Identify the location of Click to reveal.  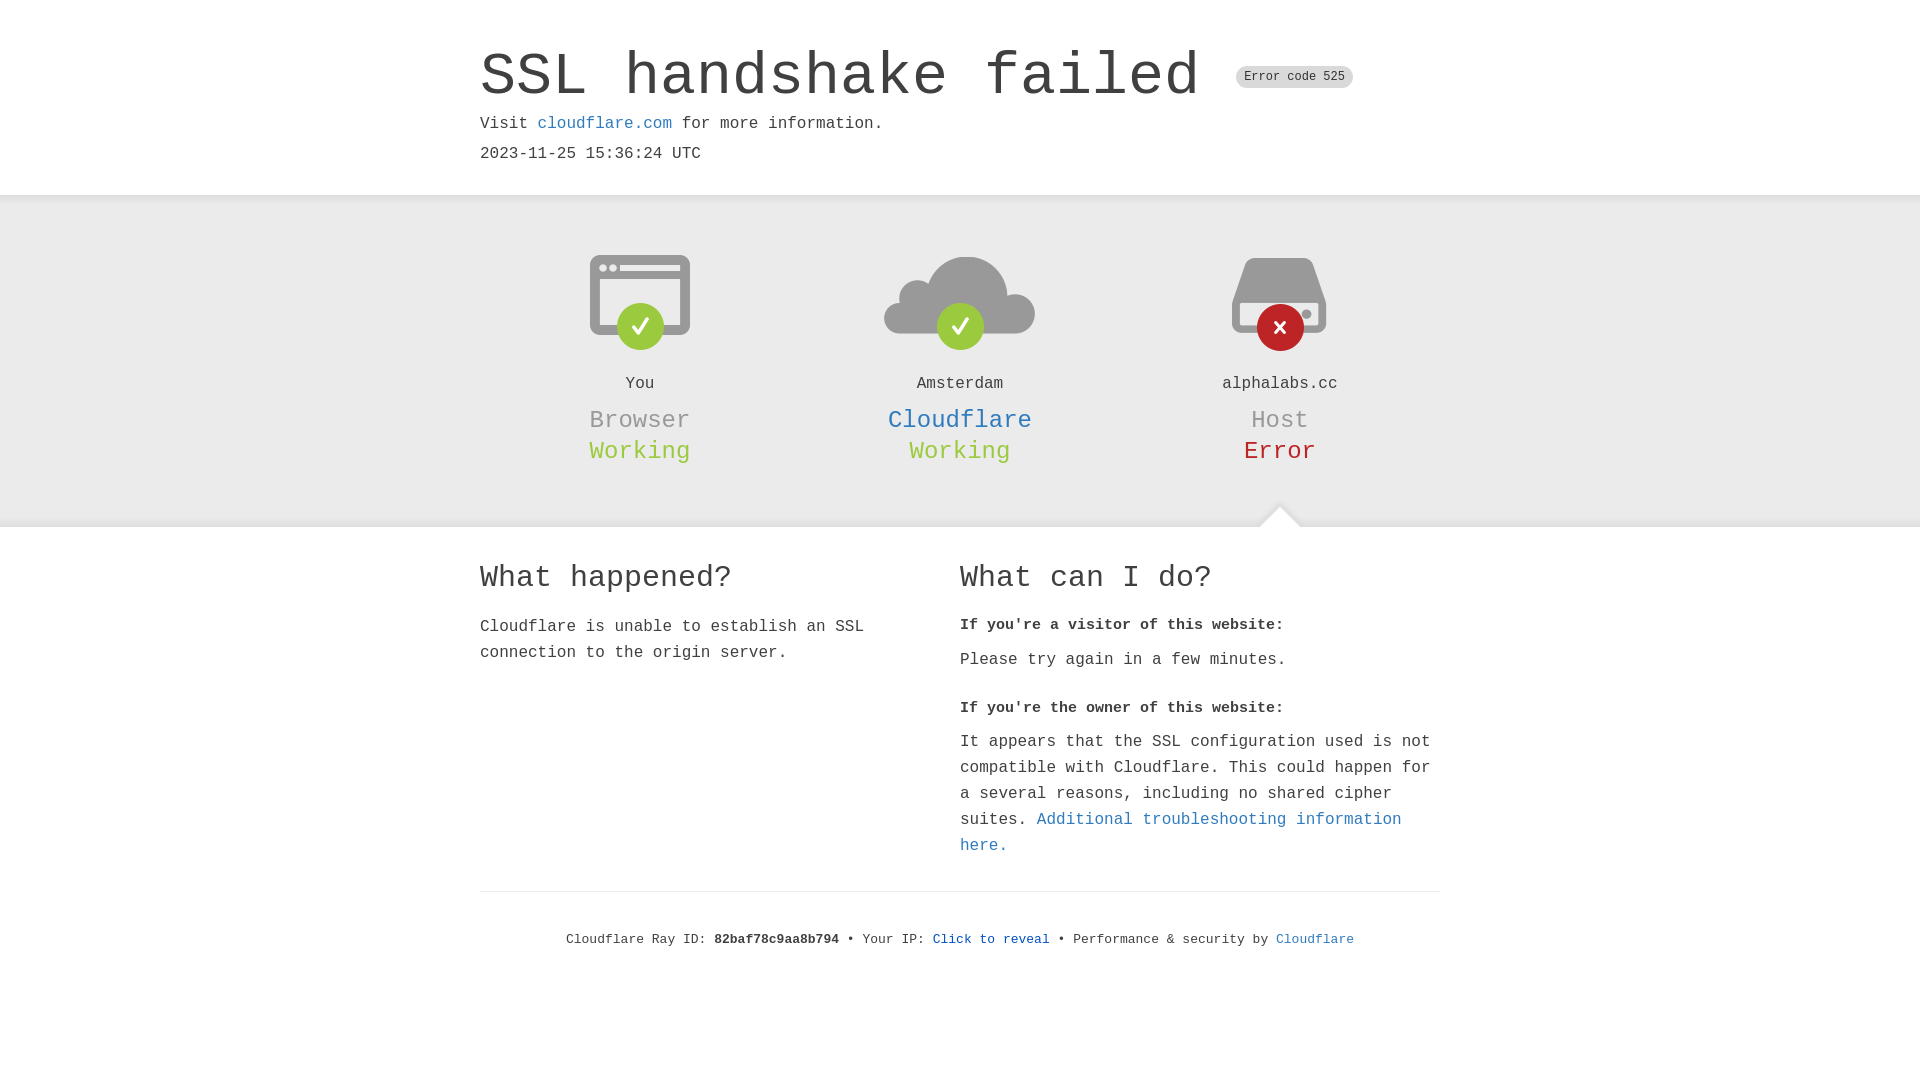
(992, 940).